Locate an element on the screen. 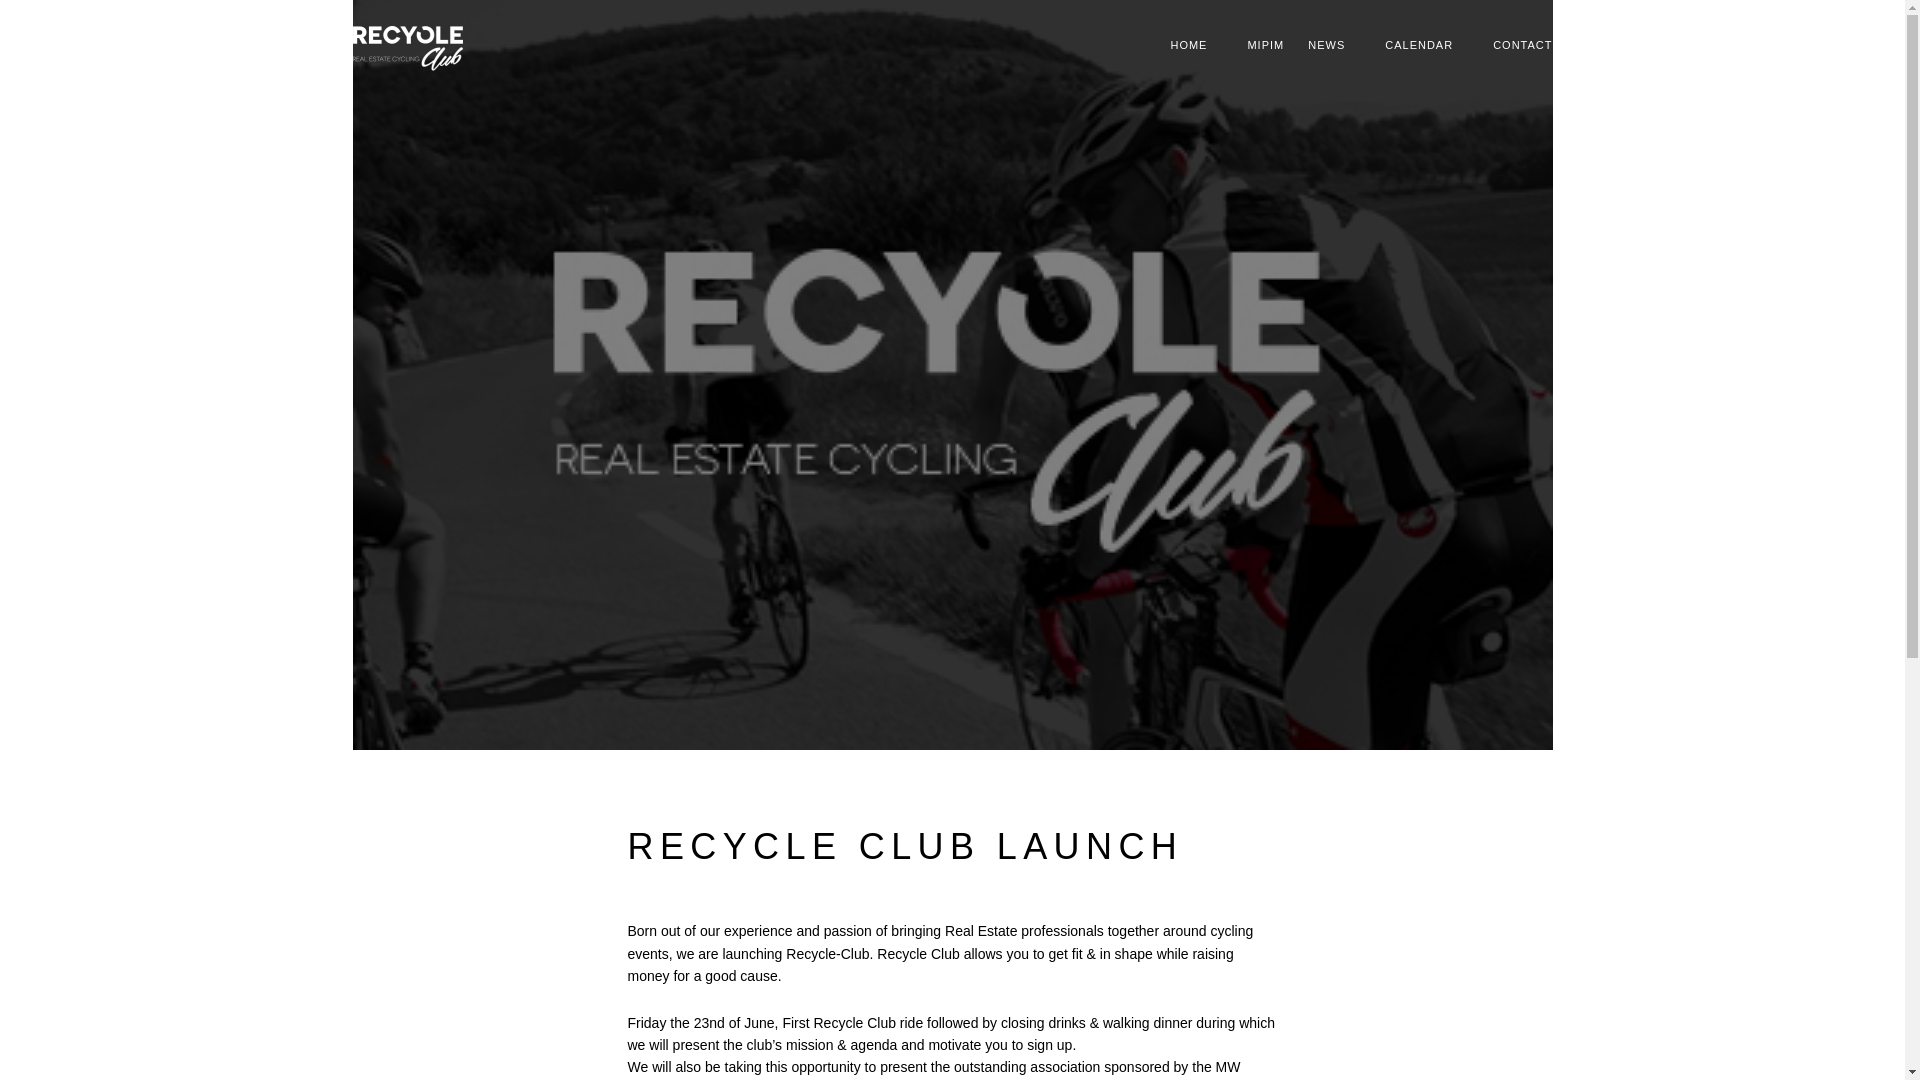 This screenshot has width=1920, height=1080. MIPIM is located at coordinates (1265, 46).